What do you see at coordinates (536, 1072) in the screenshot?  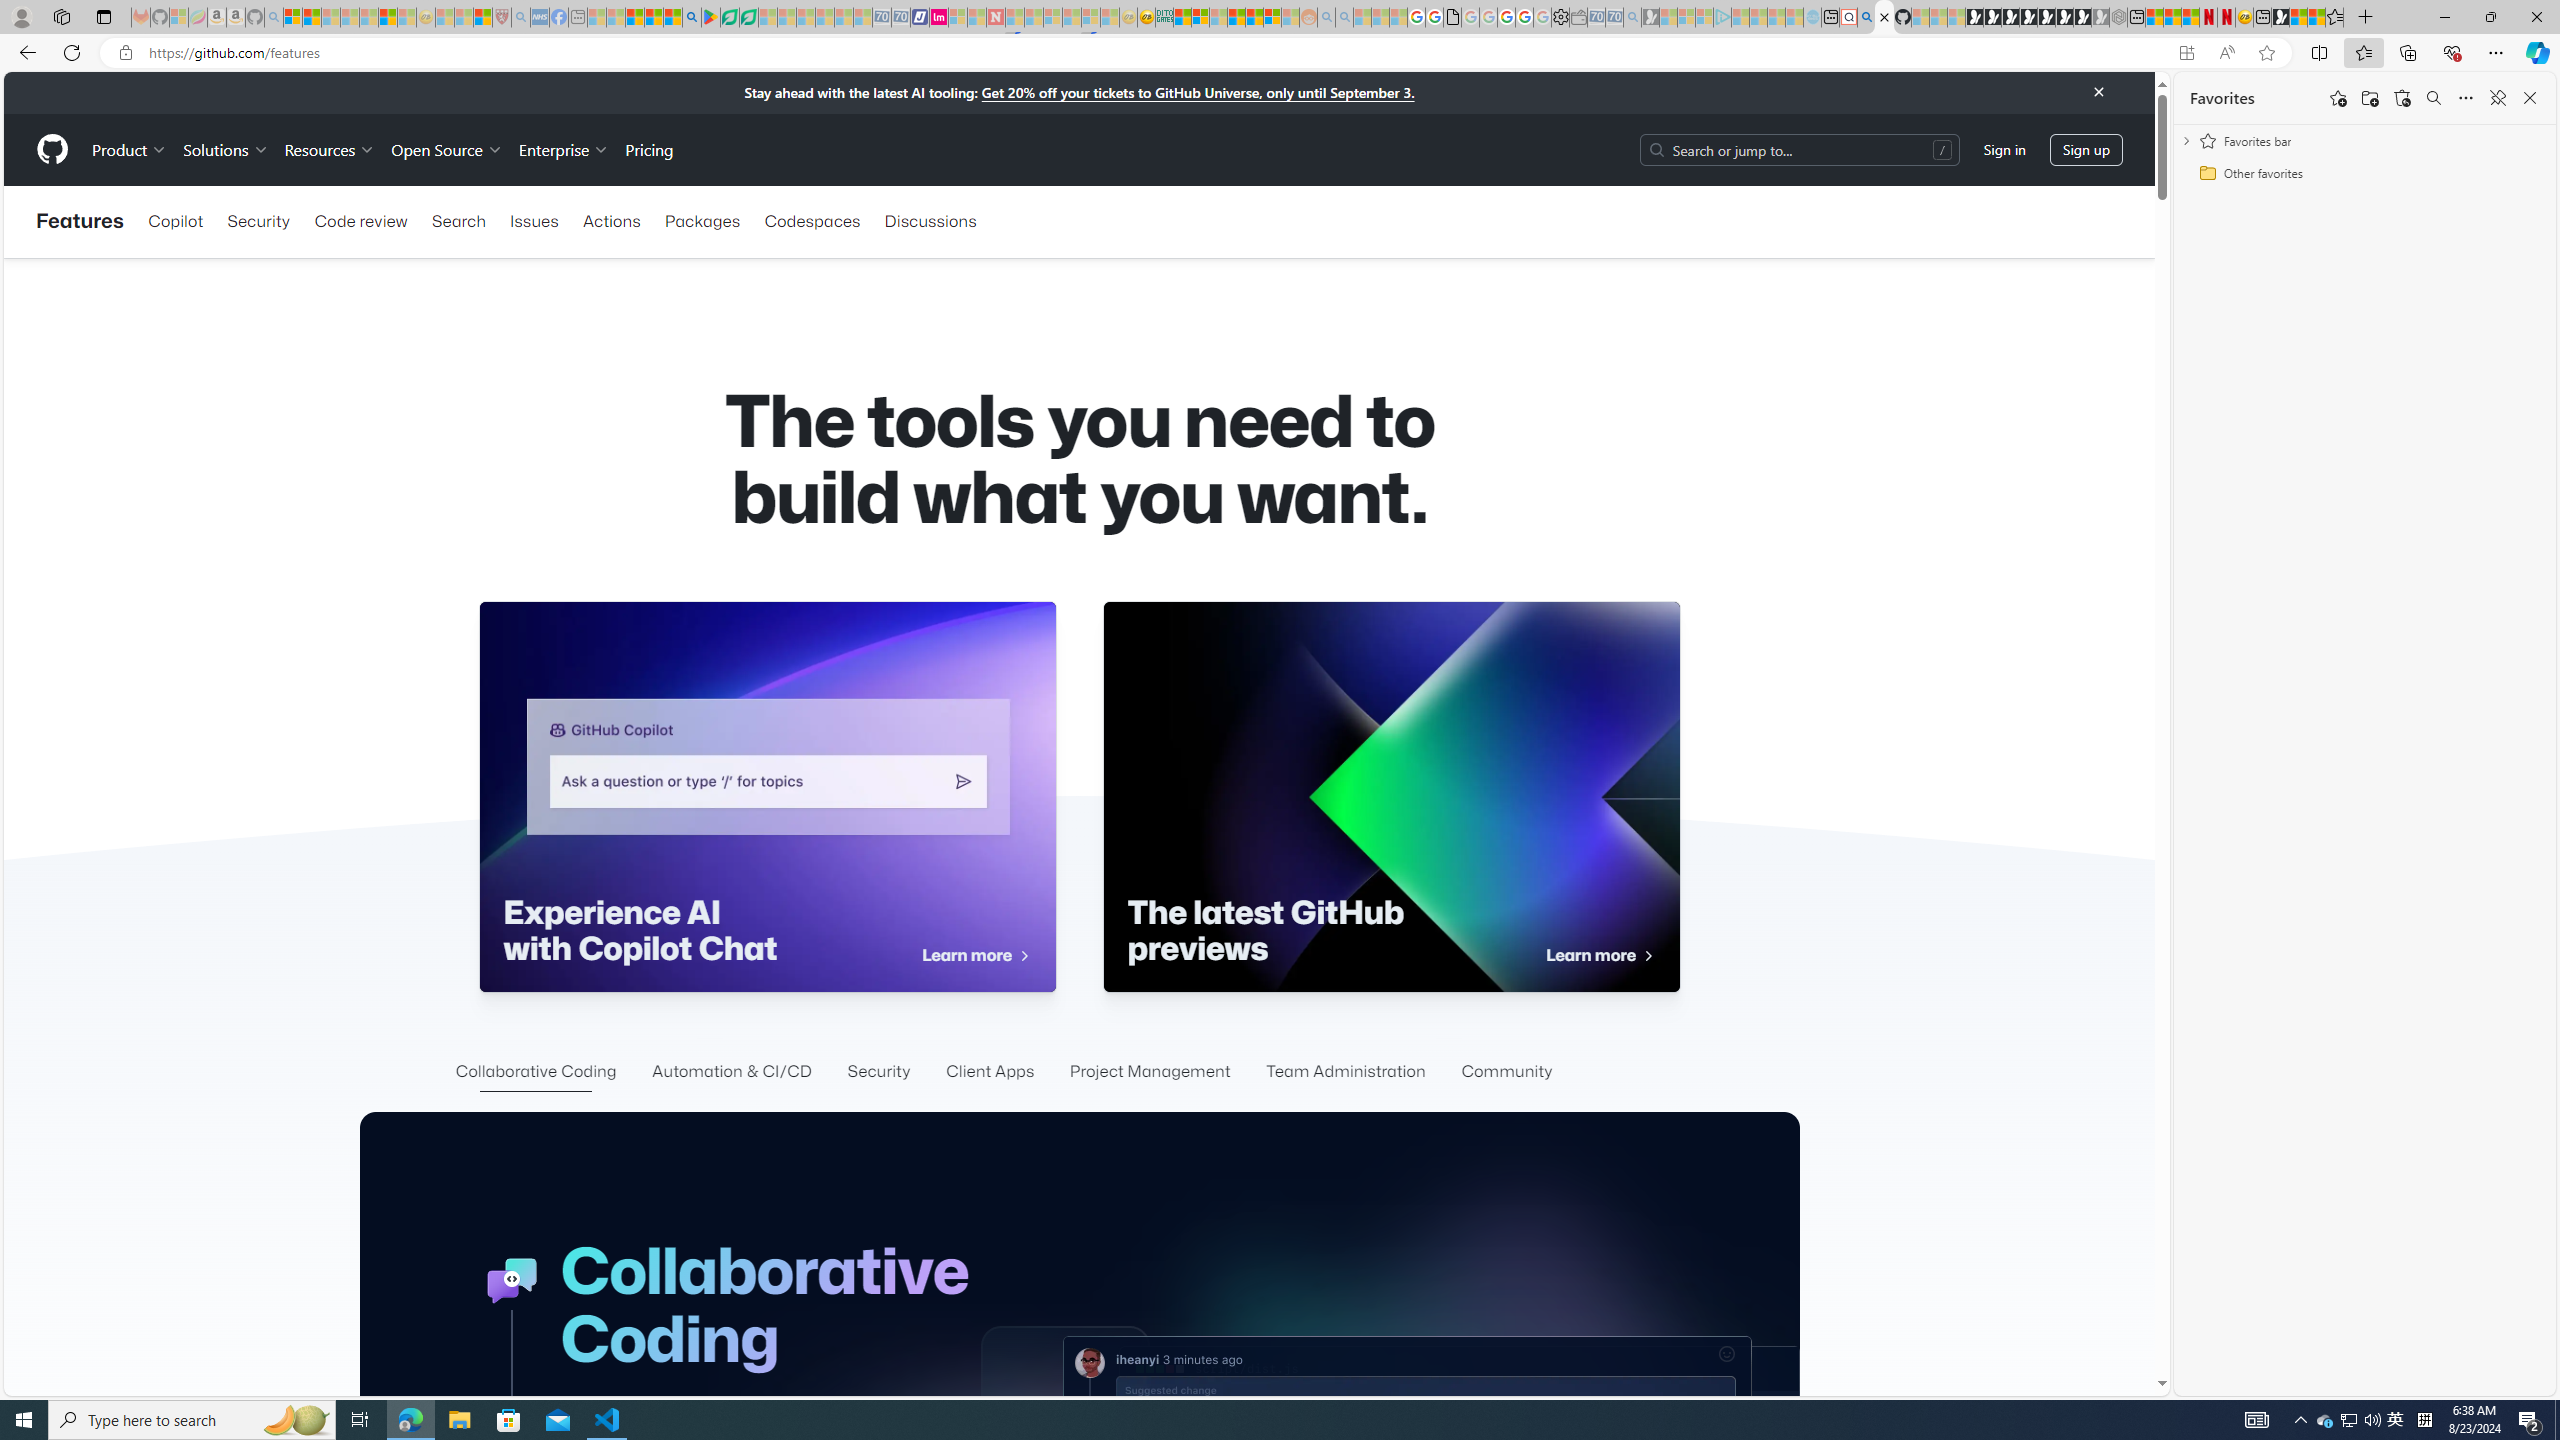 I see `Collaborative Coding` at bounding box center [536, 1072].